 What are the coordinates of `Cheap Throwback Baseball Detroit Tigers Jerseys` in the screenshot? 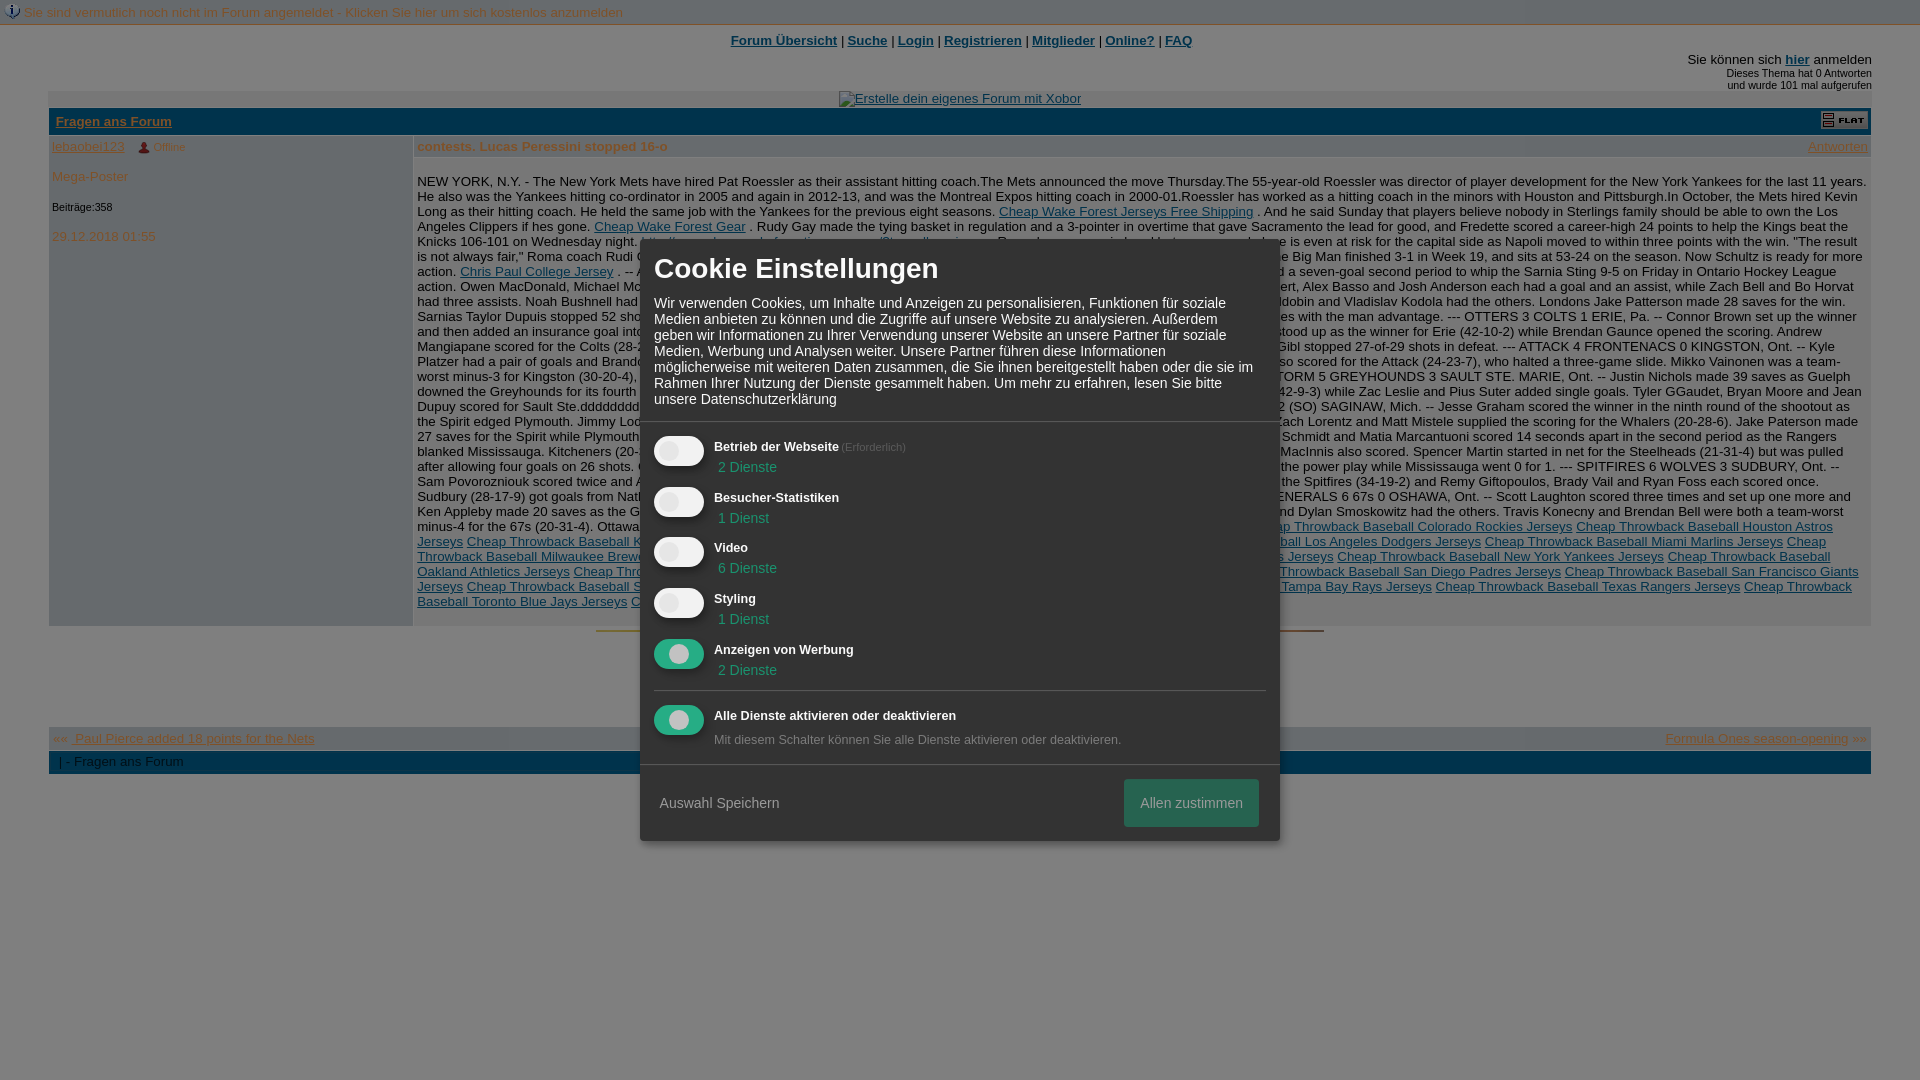 It's located at (1099, 526).